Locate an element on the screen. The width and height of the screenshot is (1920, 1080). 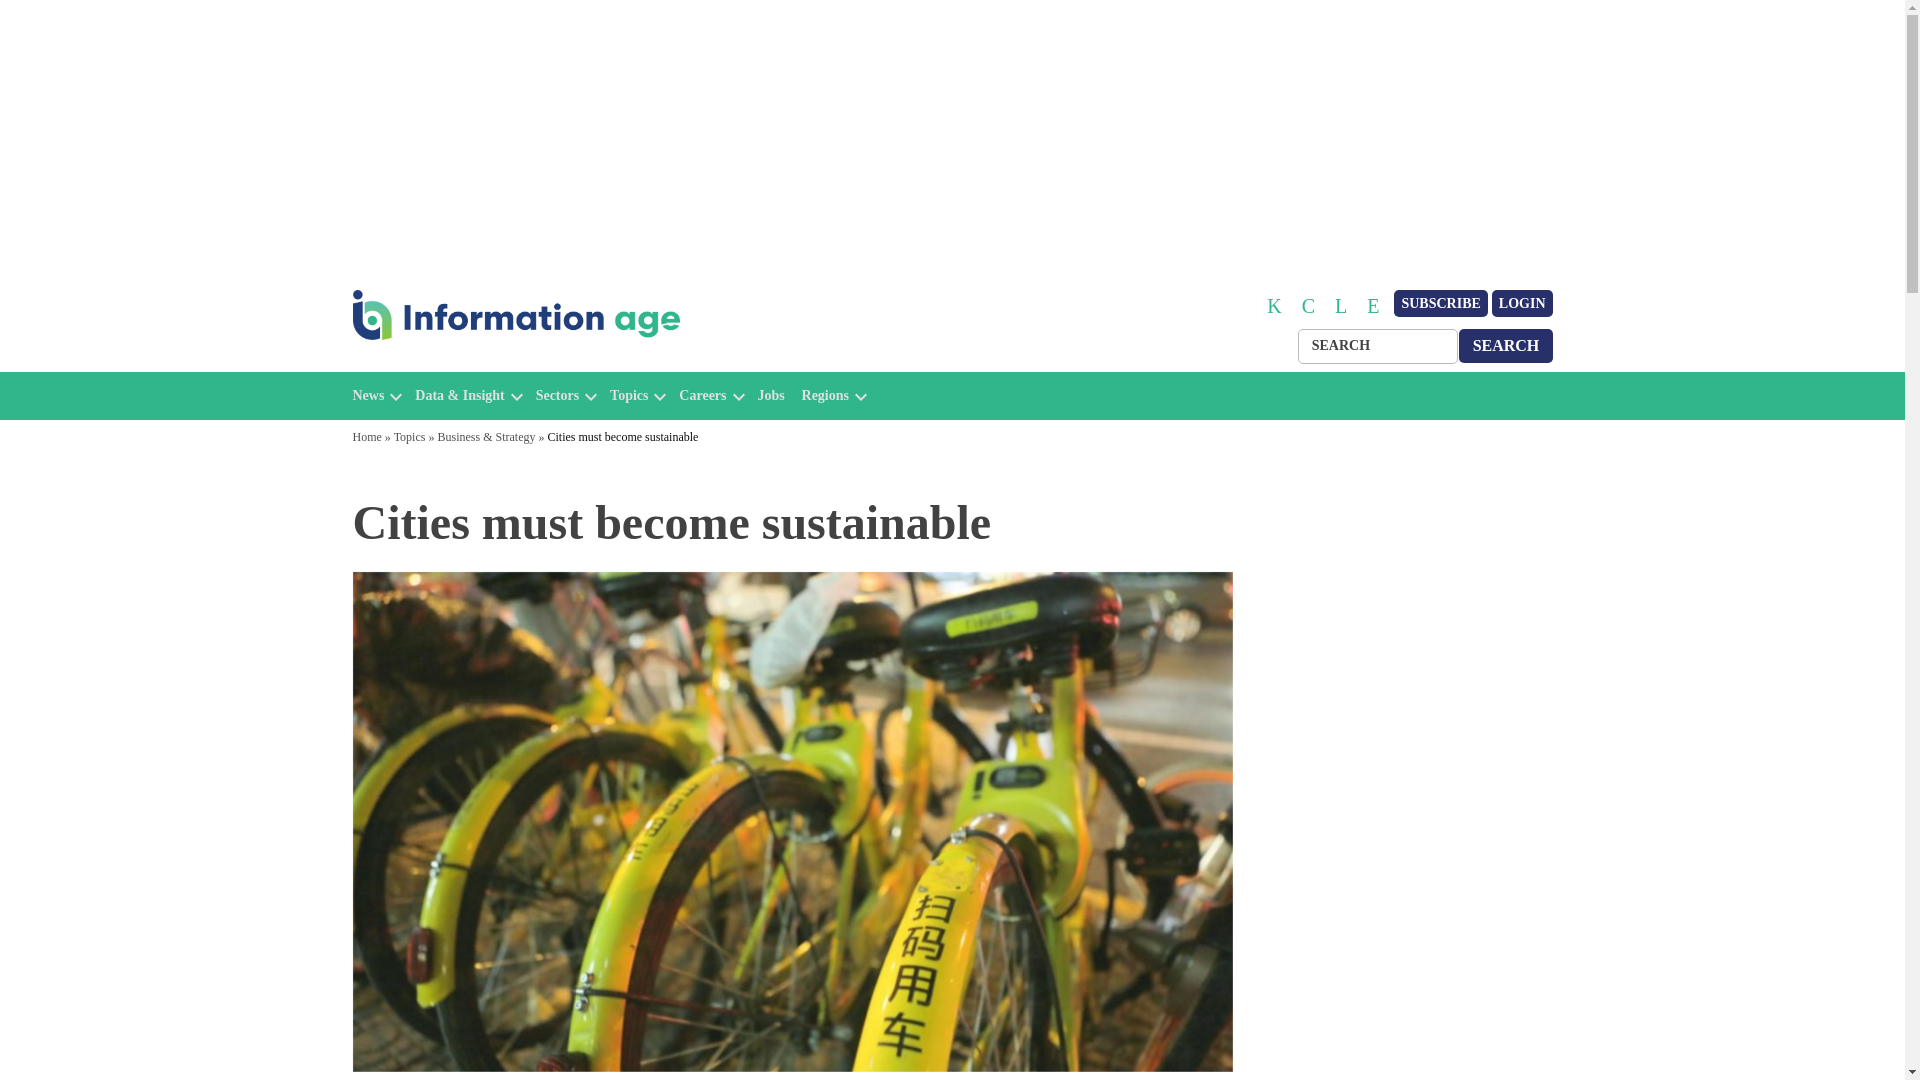
LOGIN is located at coordinates (1522, 304).